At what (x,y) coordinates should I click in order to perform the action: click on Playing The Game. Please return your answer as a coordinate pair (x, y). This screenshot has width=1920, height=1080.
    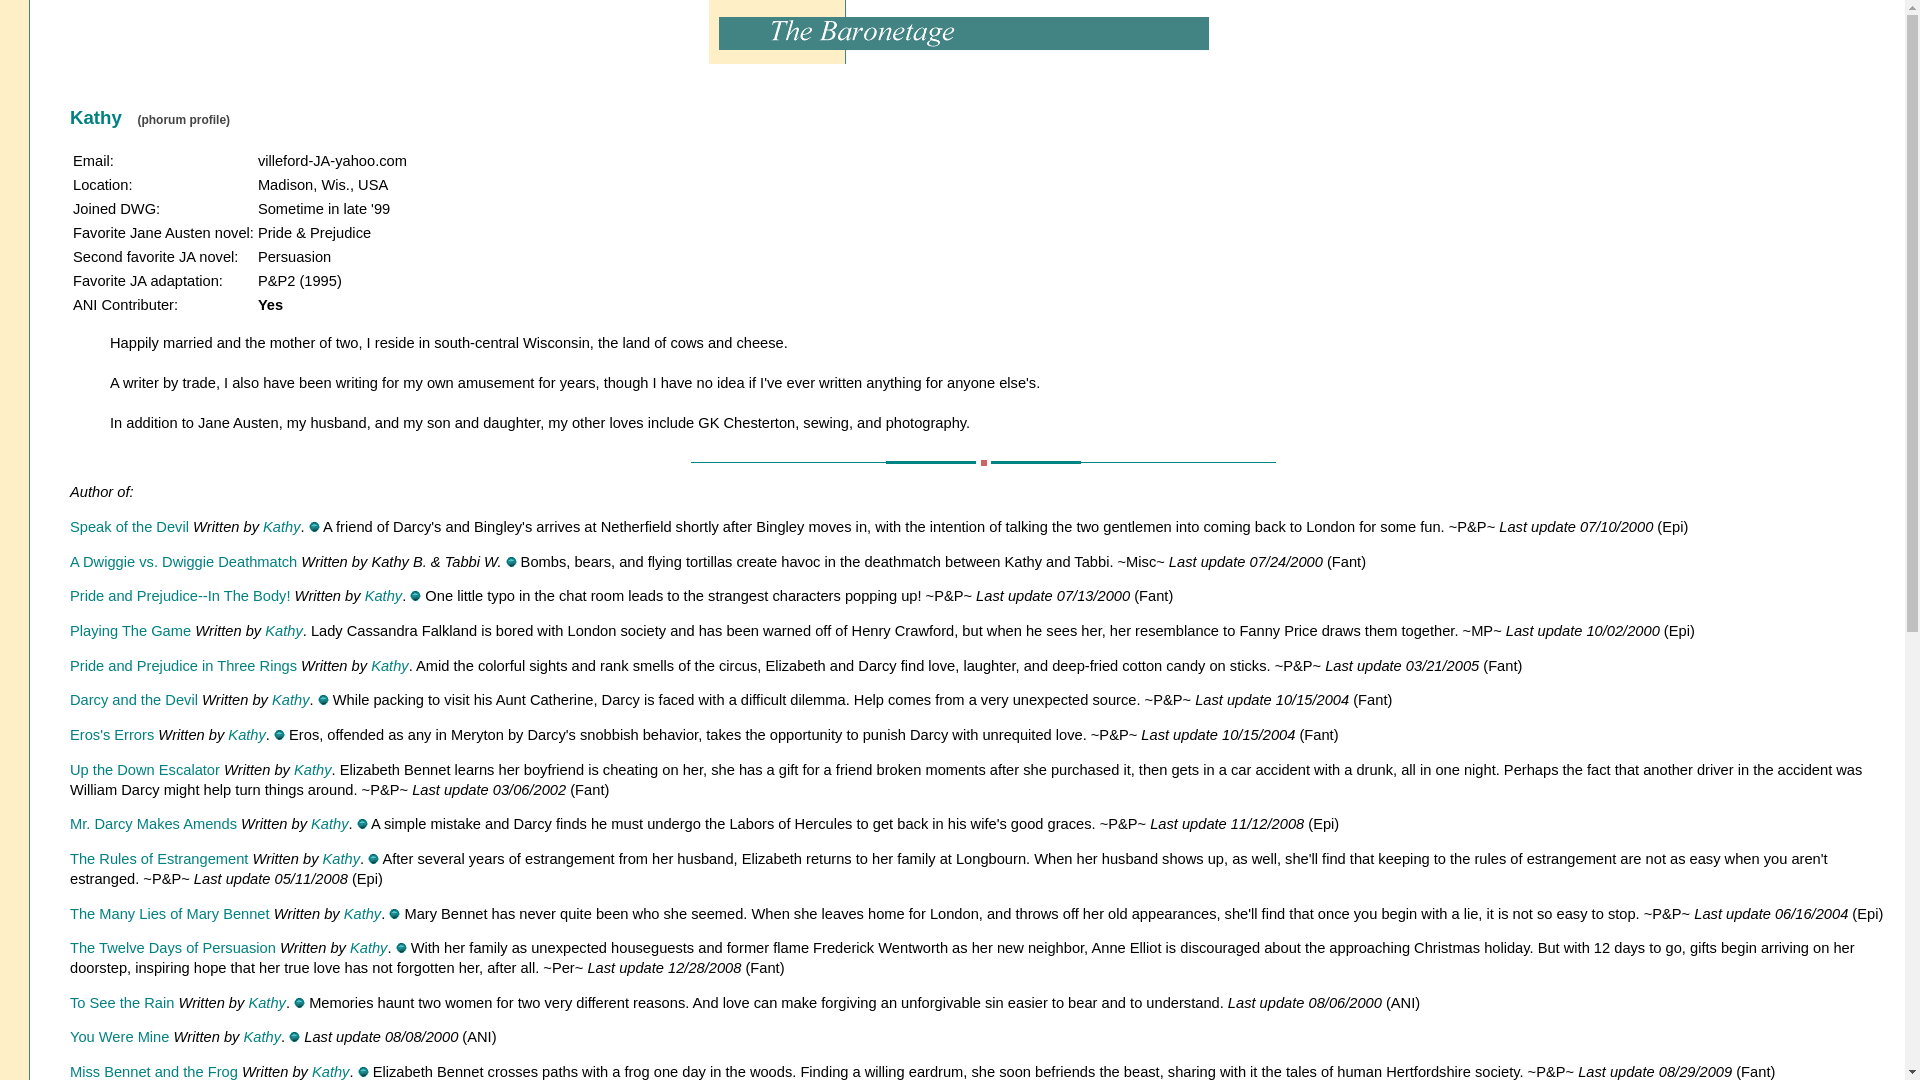
    Looking at the image, I should click on (130, 631).